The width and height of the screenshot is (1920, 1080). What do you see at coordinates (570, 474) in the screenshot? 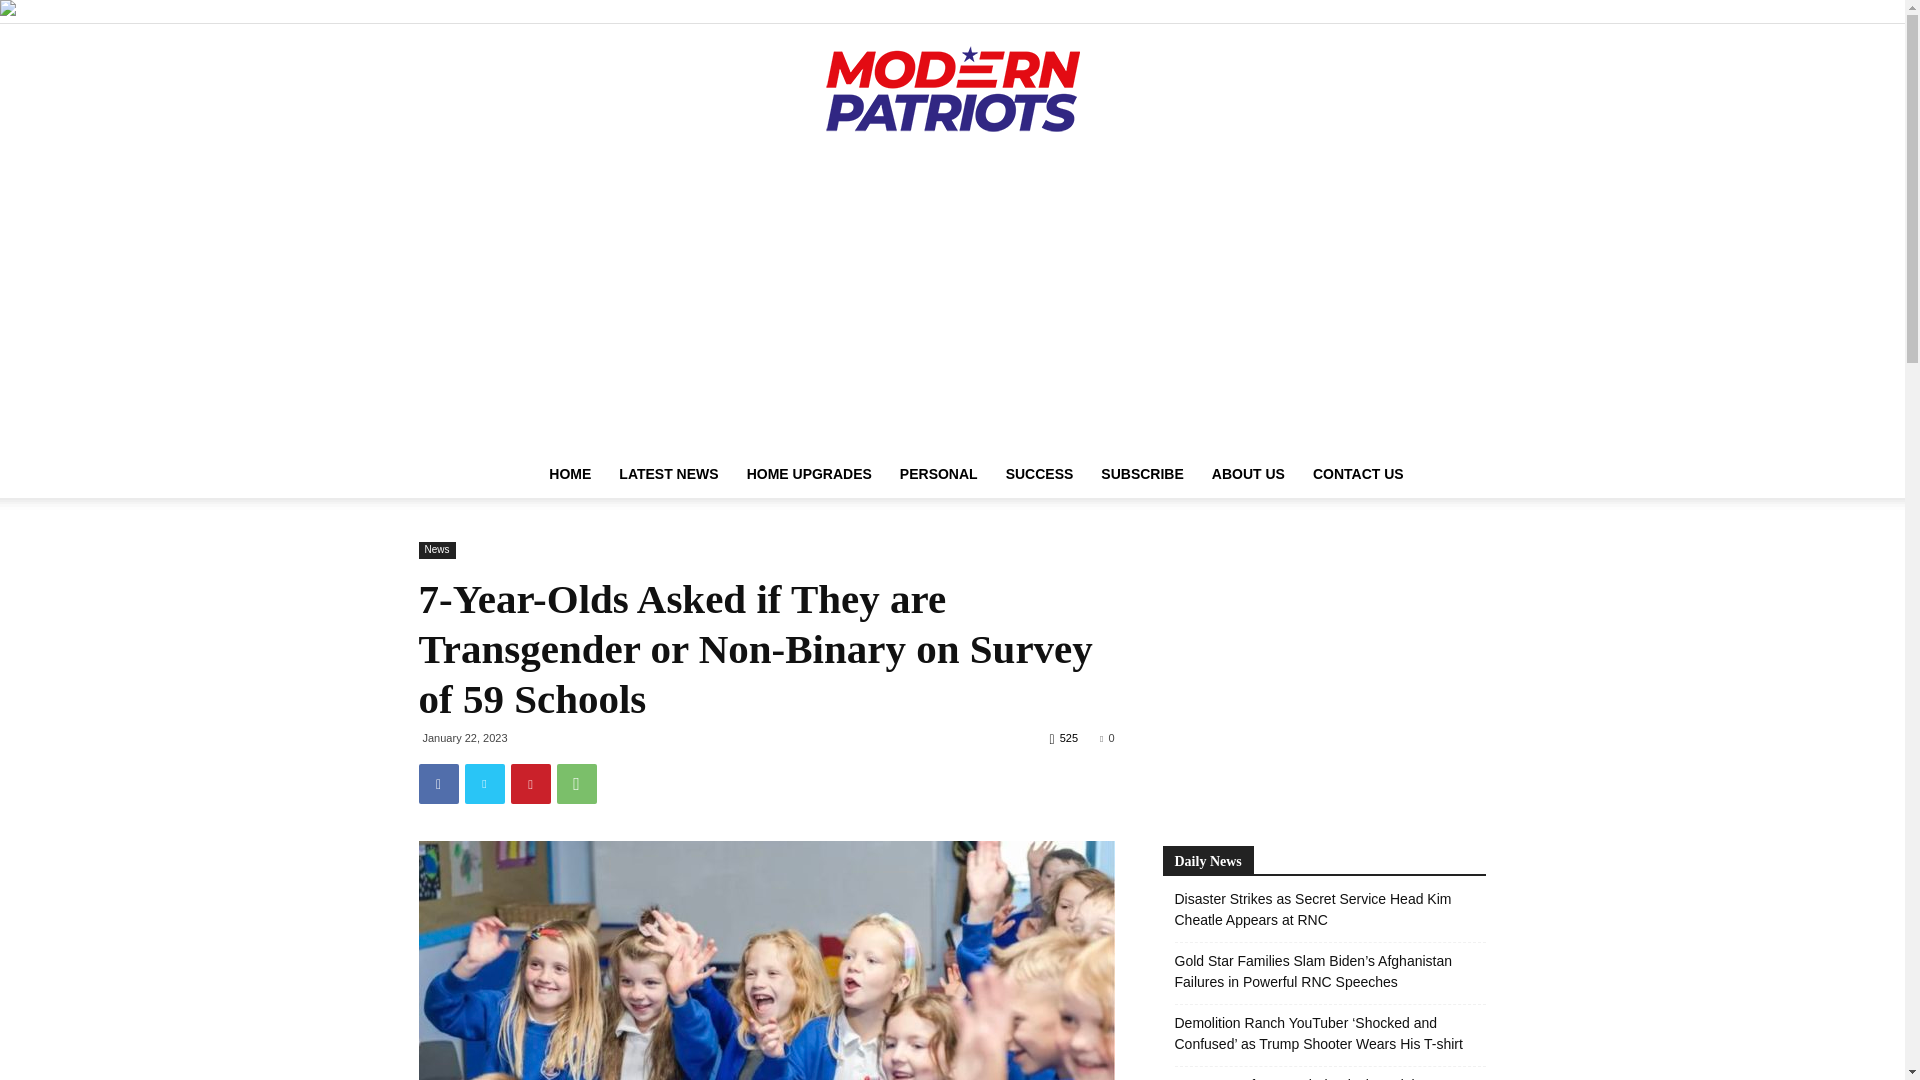
I see `HOME` at bounding box center [570, 474].